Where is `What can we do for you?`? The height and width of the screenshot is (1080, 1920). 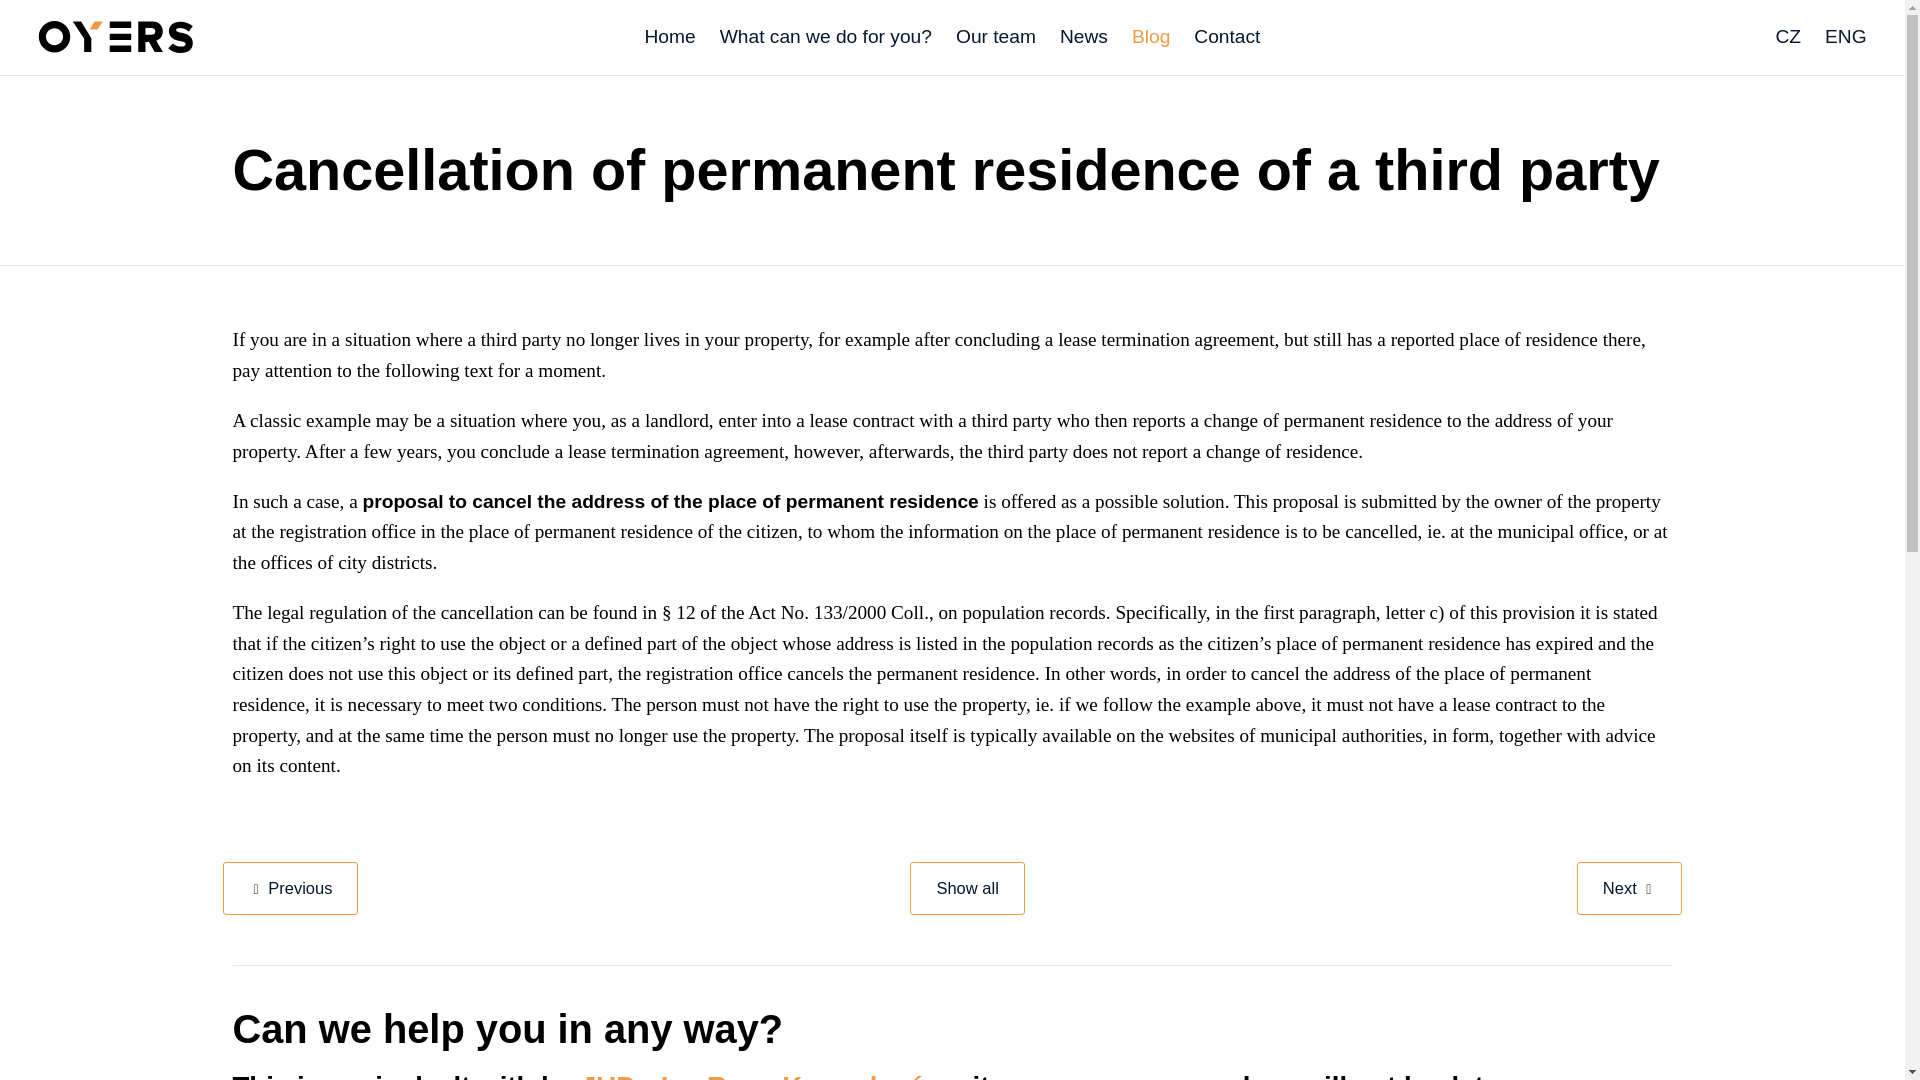 What can we do for you? is located at coordinates (826, 36).